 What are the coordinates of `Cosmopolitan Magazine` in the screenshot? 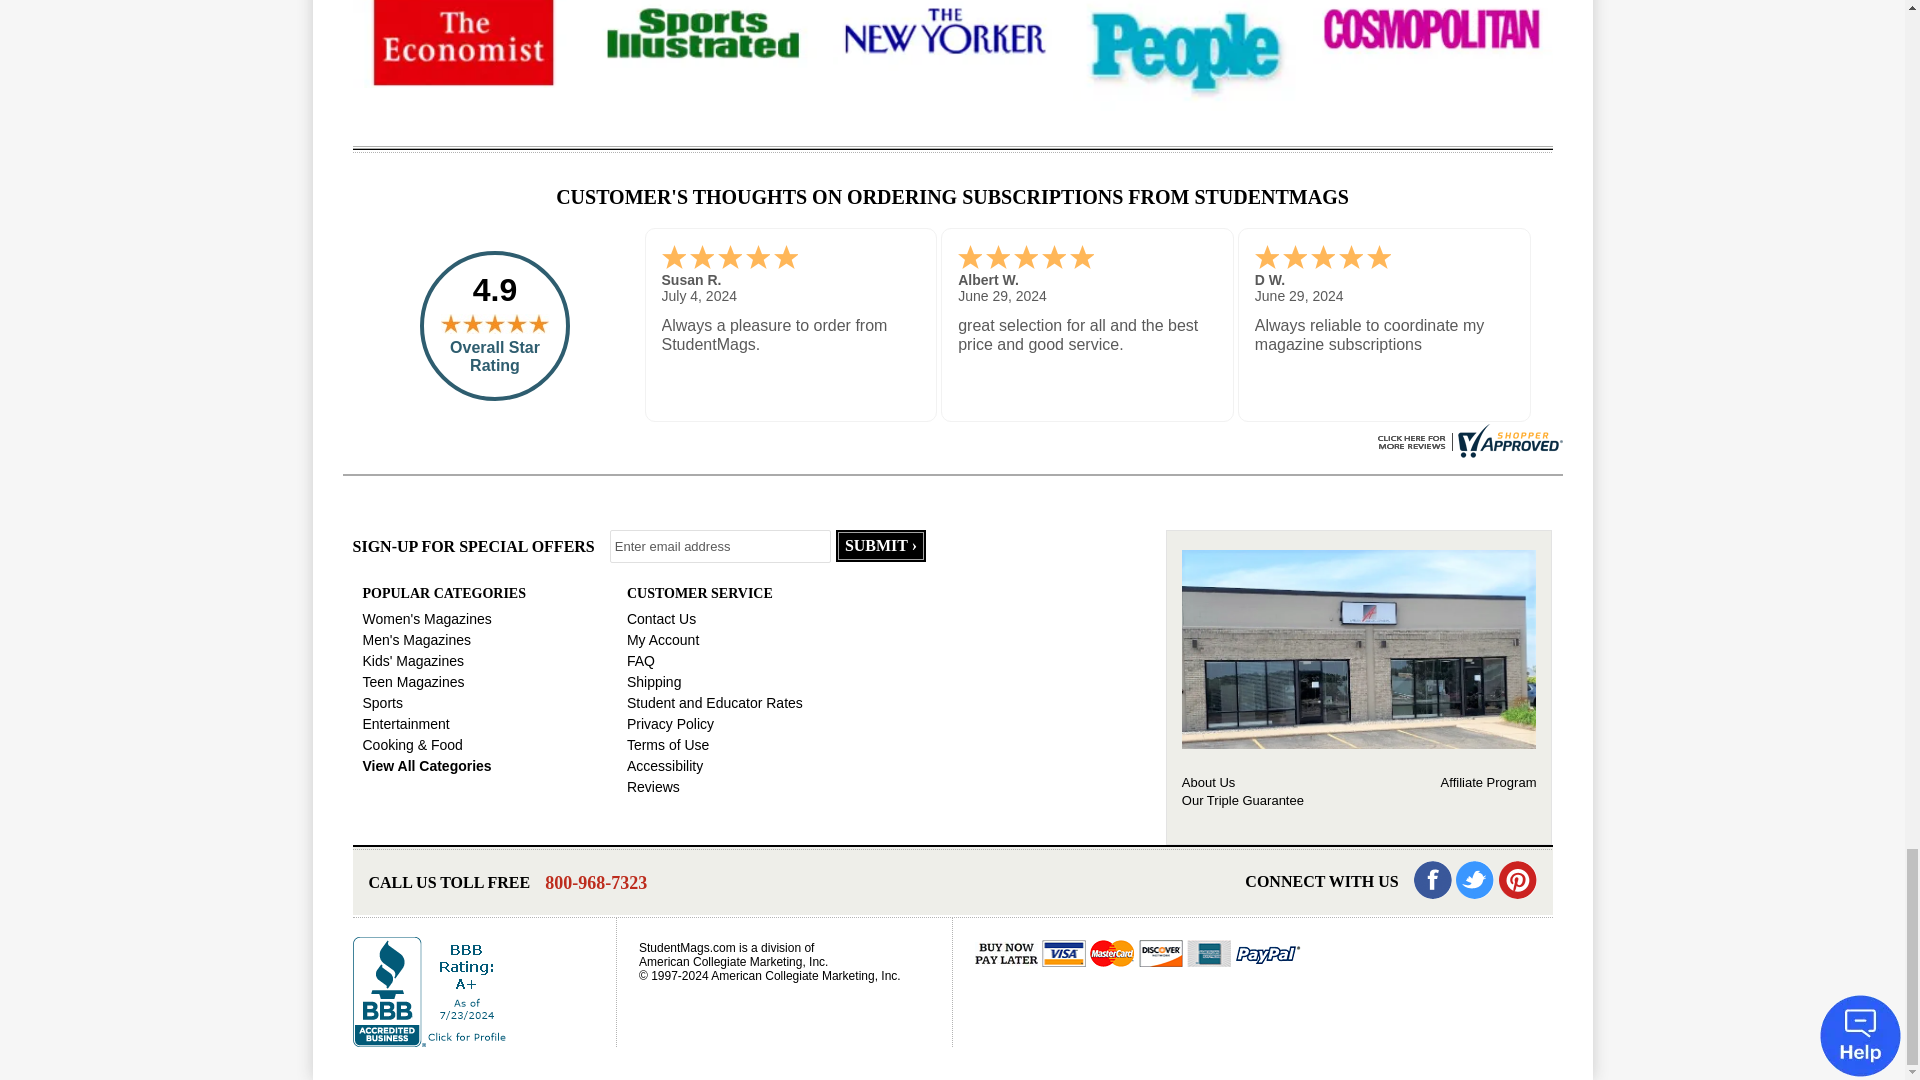 It's located at (1431, 28).